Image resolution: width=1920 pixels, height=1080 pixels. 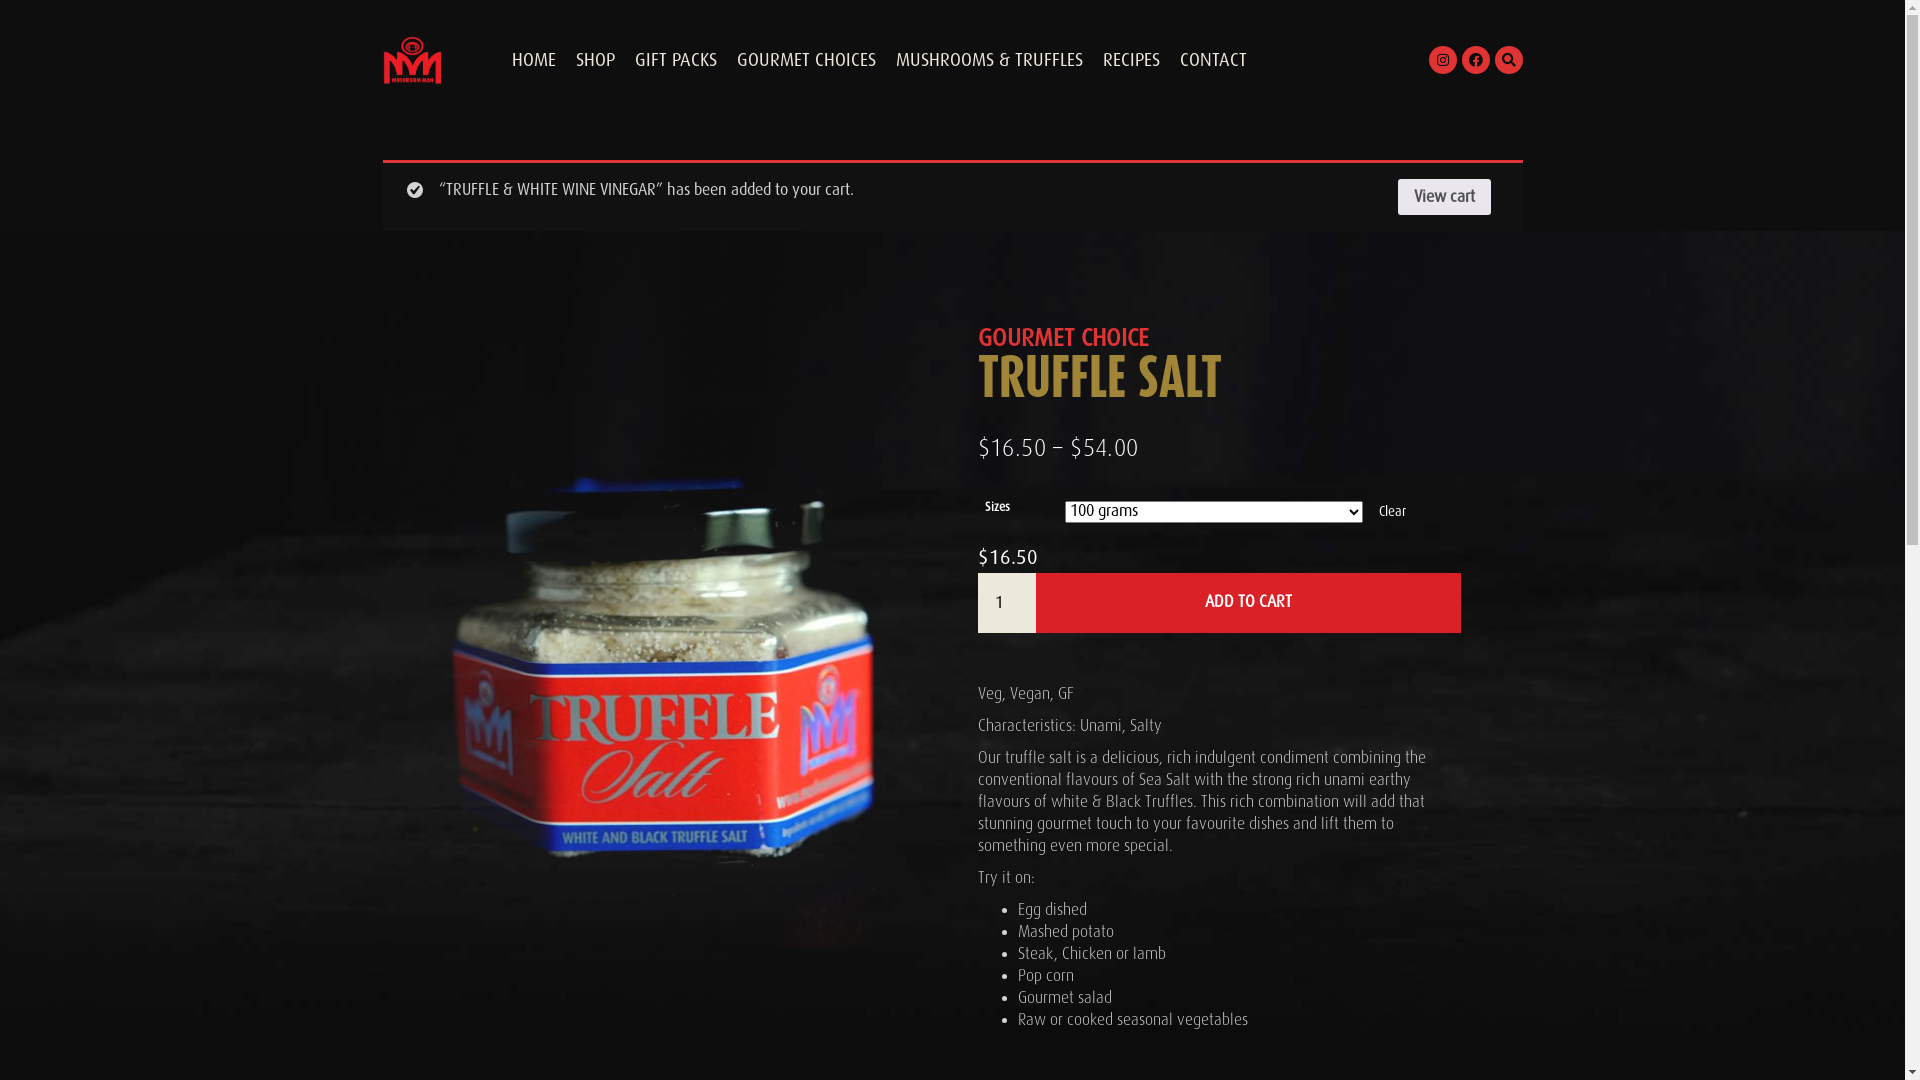 I want to click on GIFT PACKS, so click(x=675, y=60).